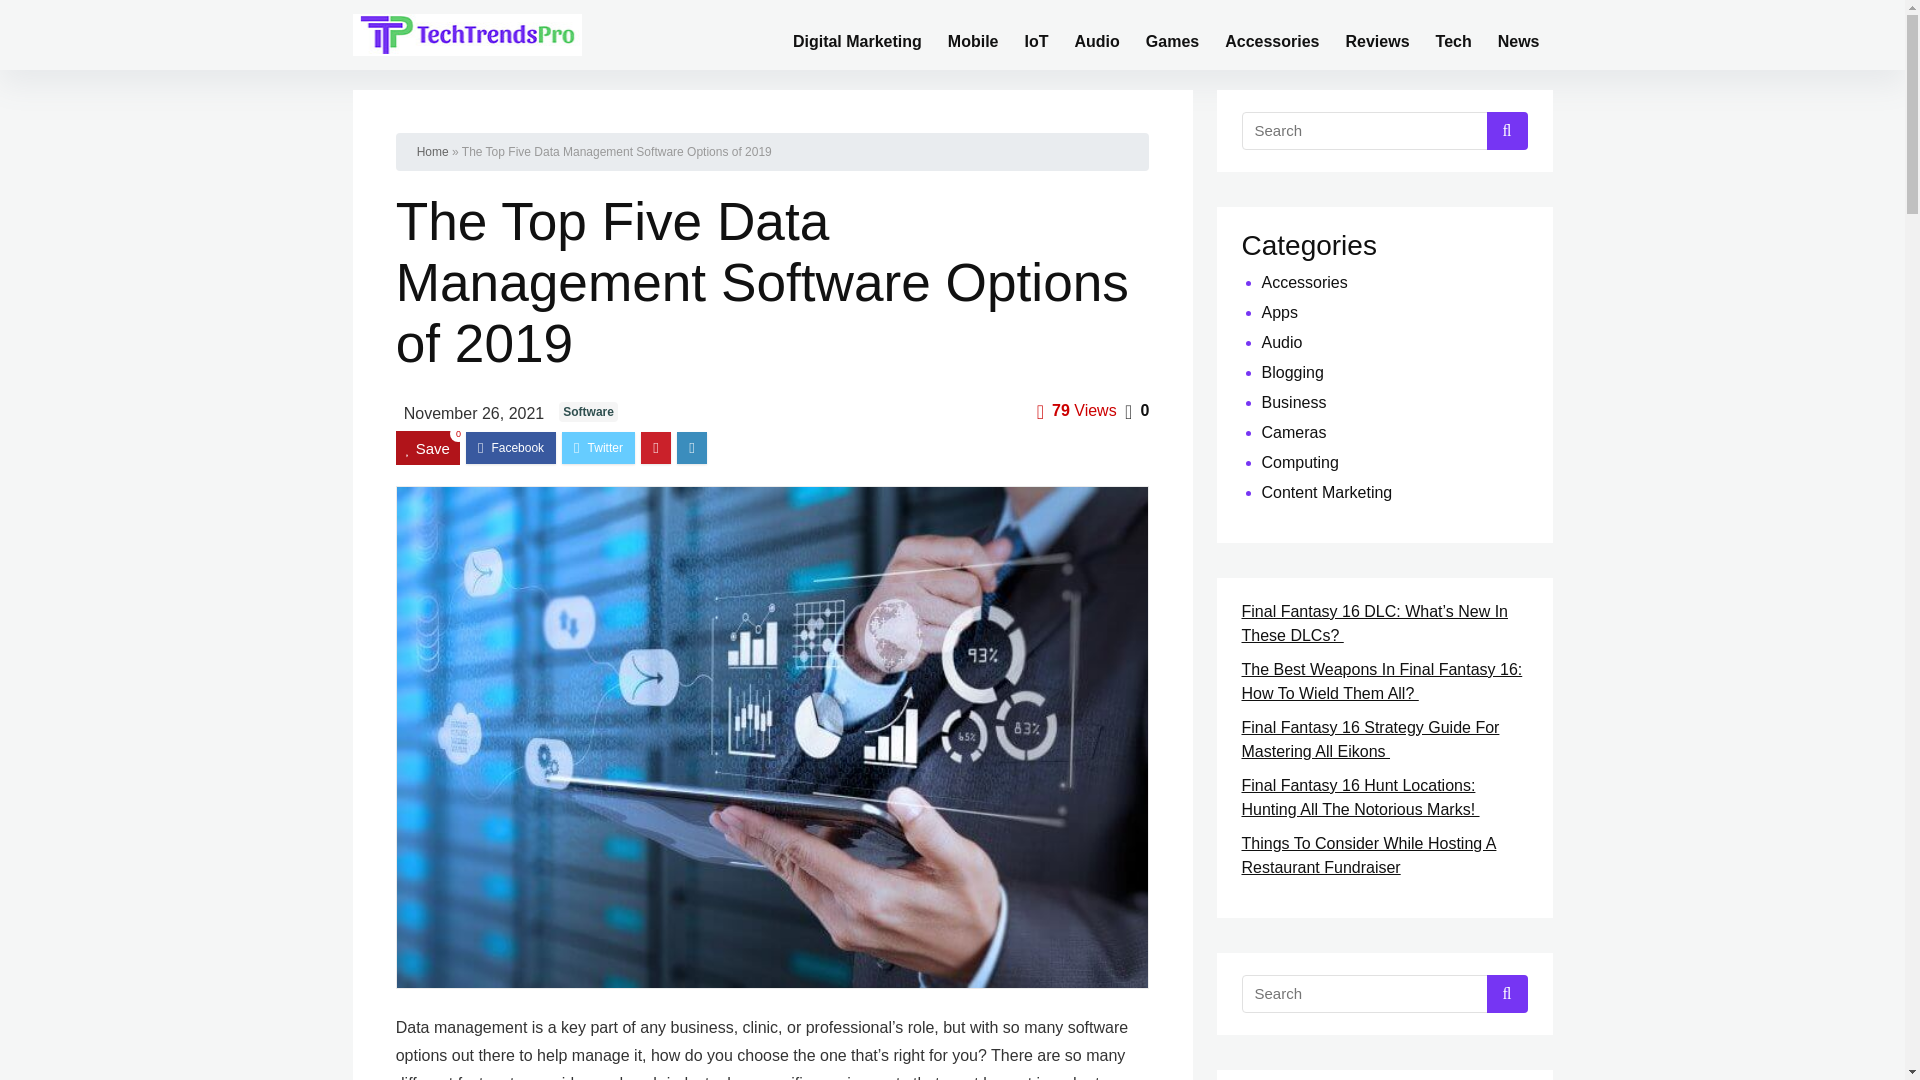 Image resolution: width=1920 pixels, height=1080 pixels. What do you see at coordinates (1272, 34) in the screenshot?
I see `Accessories` at bounding box center [1272, 34].